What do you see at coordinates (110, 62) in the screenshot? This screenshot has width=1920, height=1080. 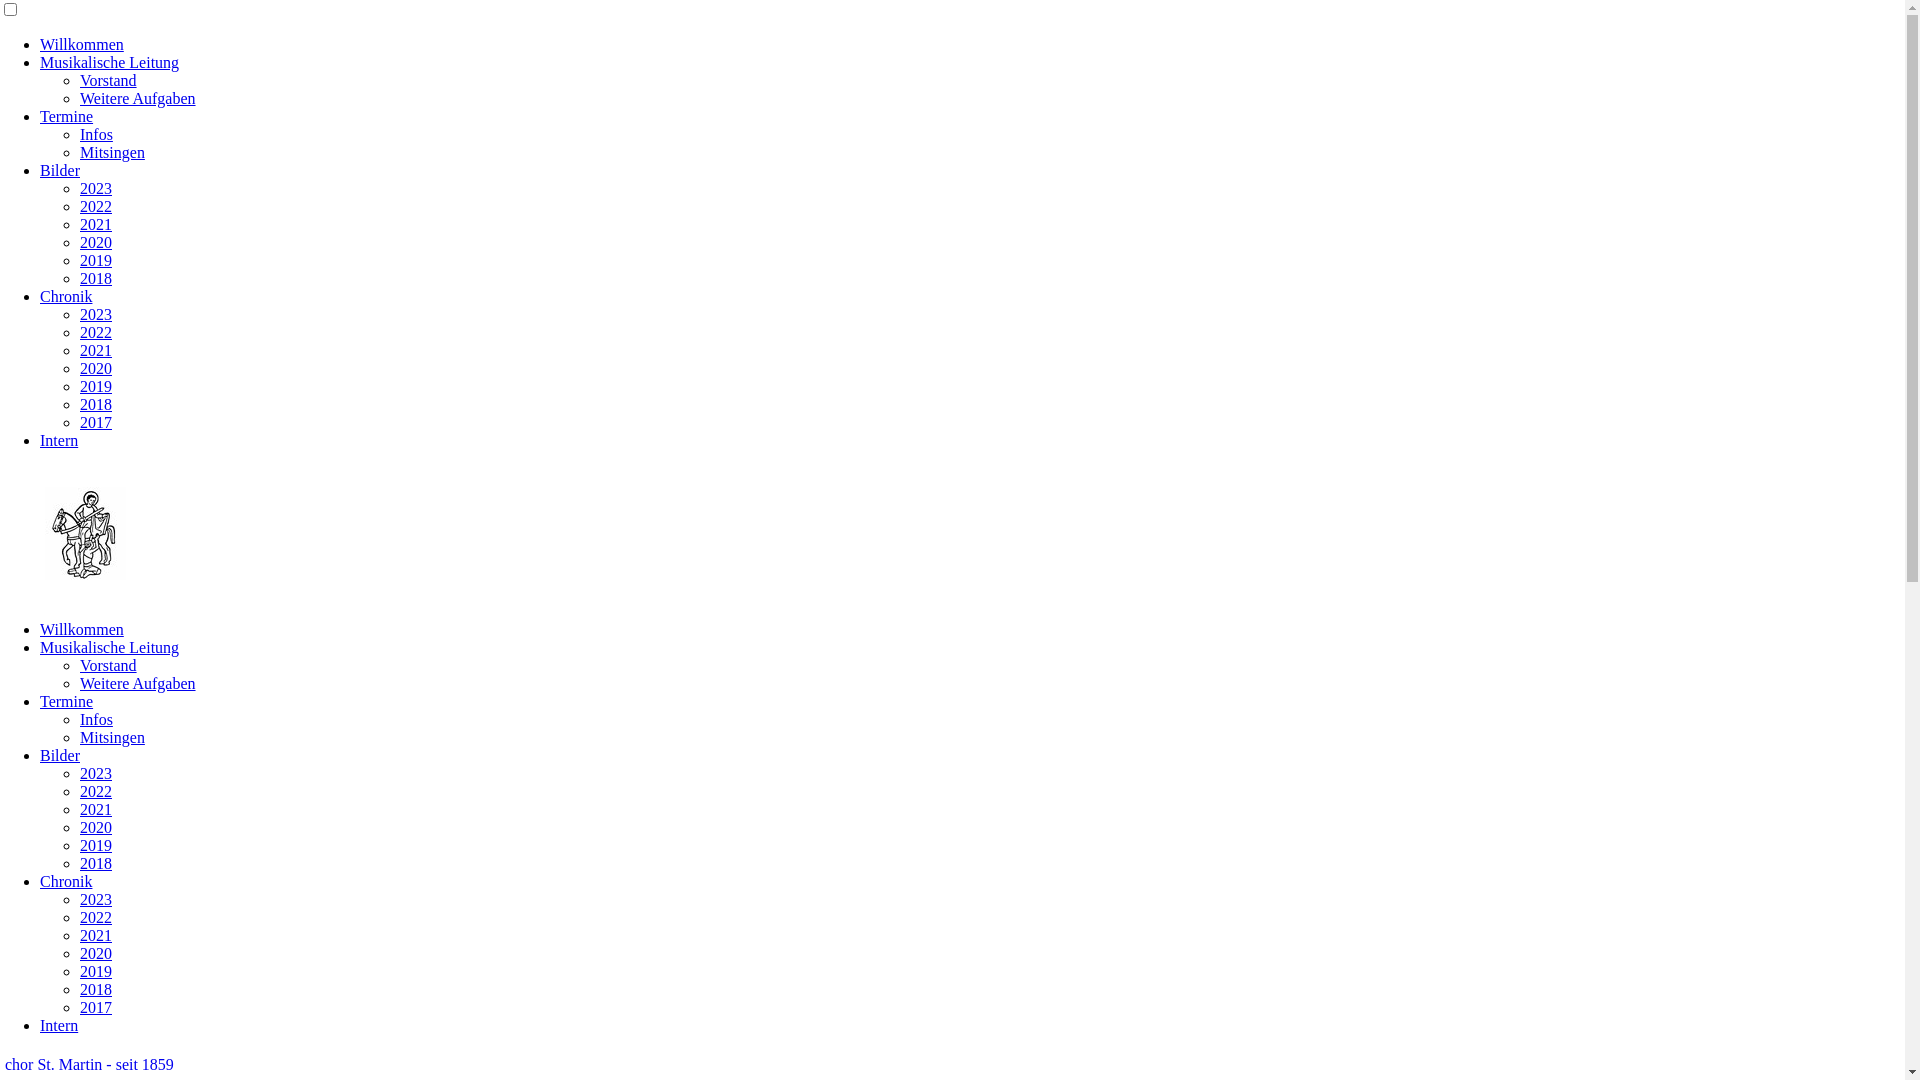 I see `Musikalische Leitung` at bounding box center [110, 62].